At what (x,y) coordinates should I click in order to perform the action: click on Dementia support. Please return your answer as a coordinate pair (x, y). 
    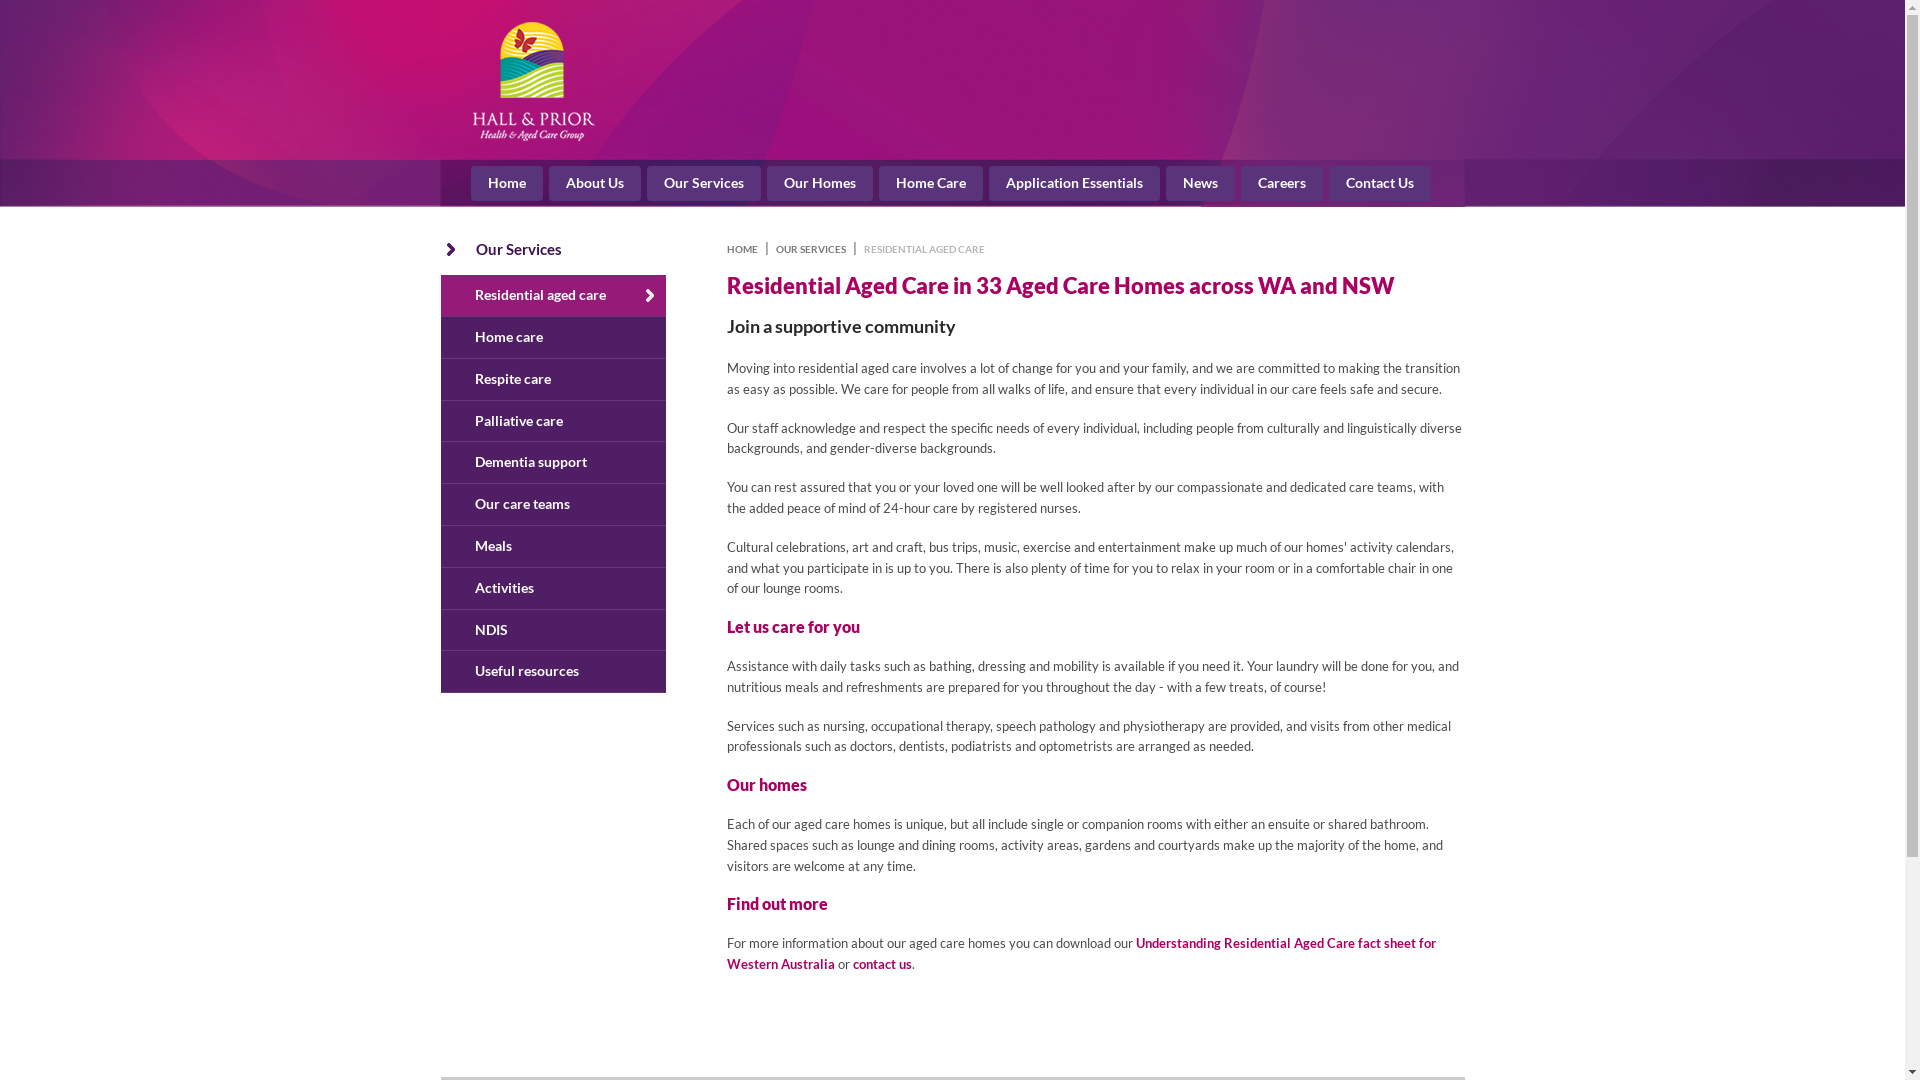
    Looking at the image, I should click on (552, 462).